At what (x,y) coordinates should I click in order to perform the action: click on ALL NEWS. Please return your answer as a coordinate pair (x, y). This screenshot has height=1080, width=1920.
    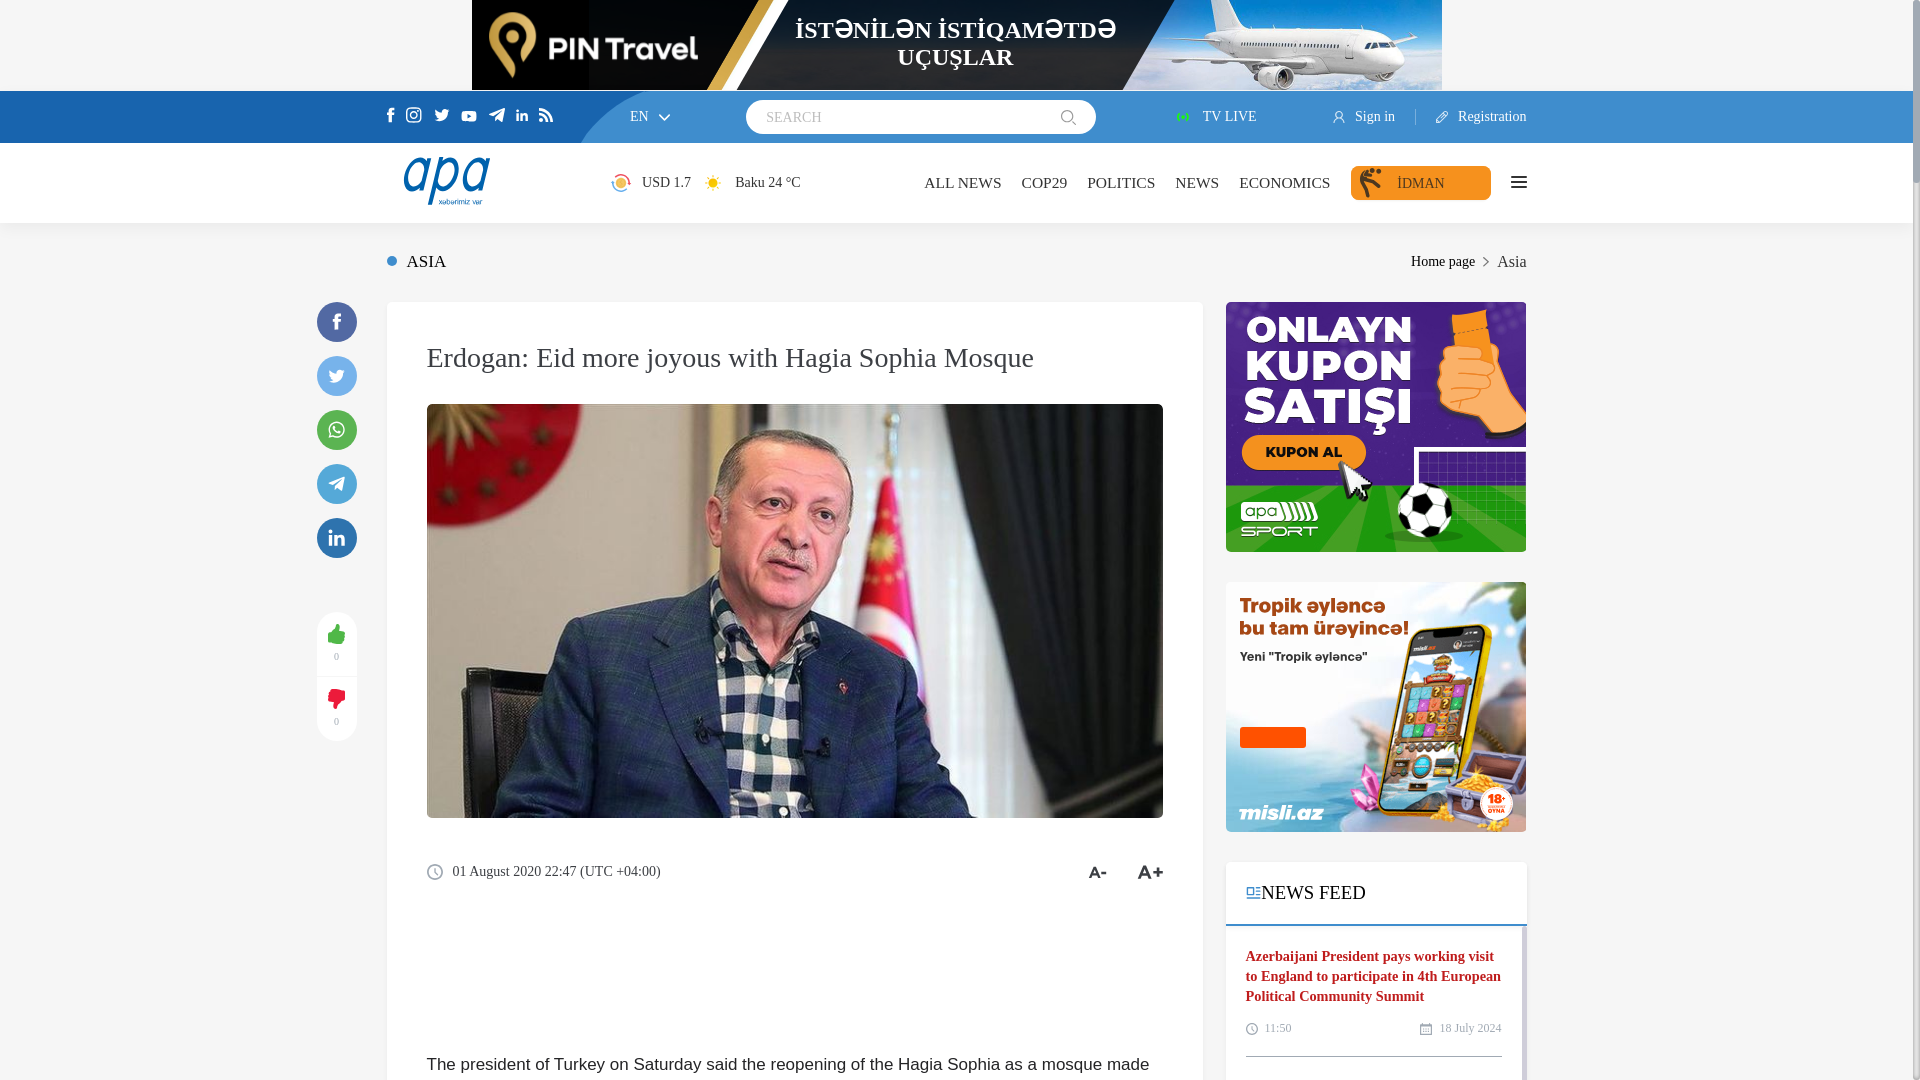
    Looking at the image, I should click on (962, 182).